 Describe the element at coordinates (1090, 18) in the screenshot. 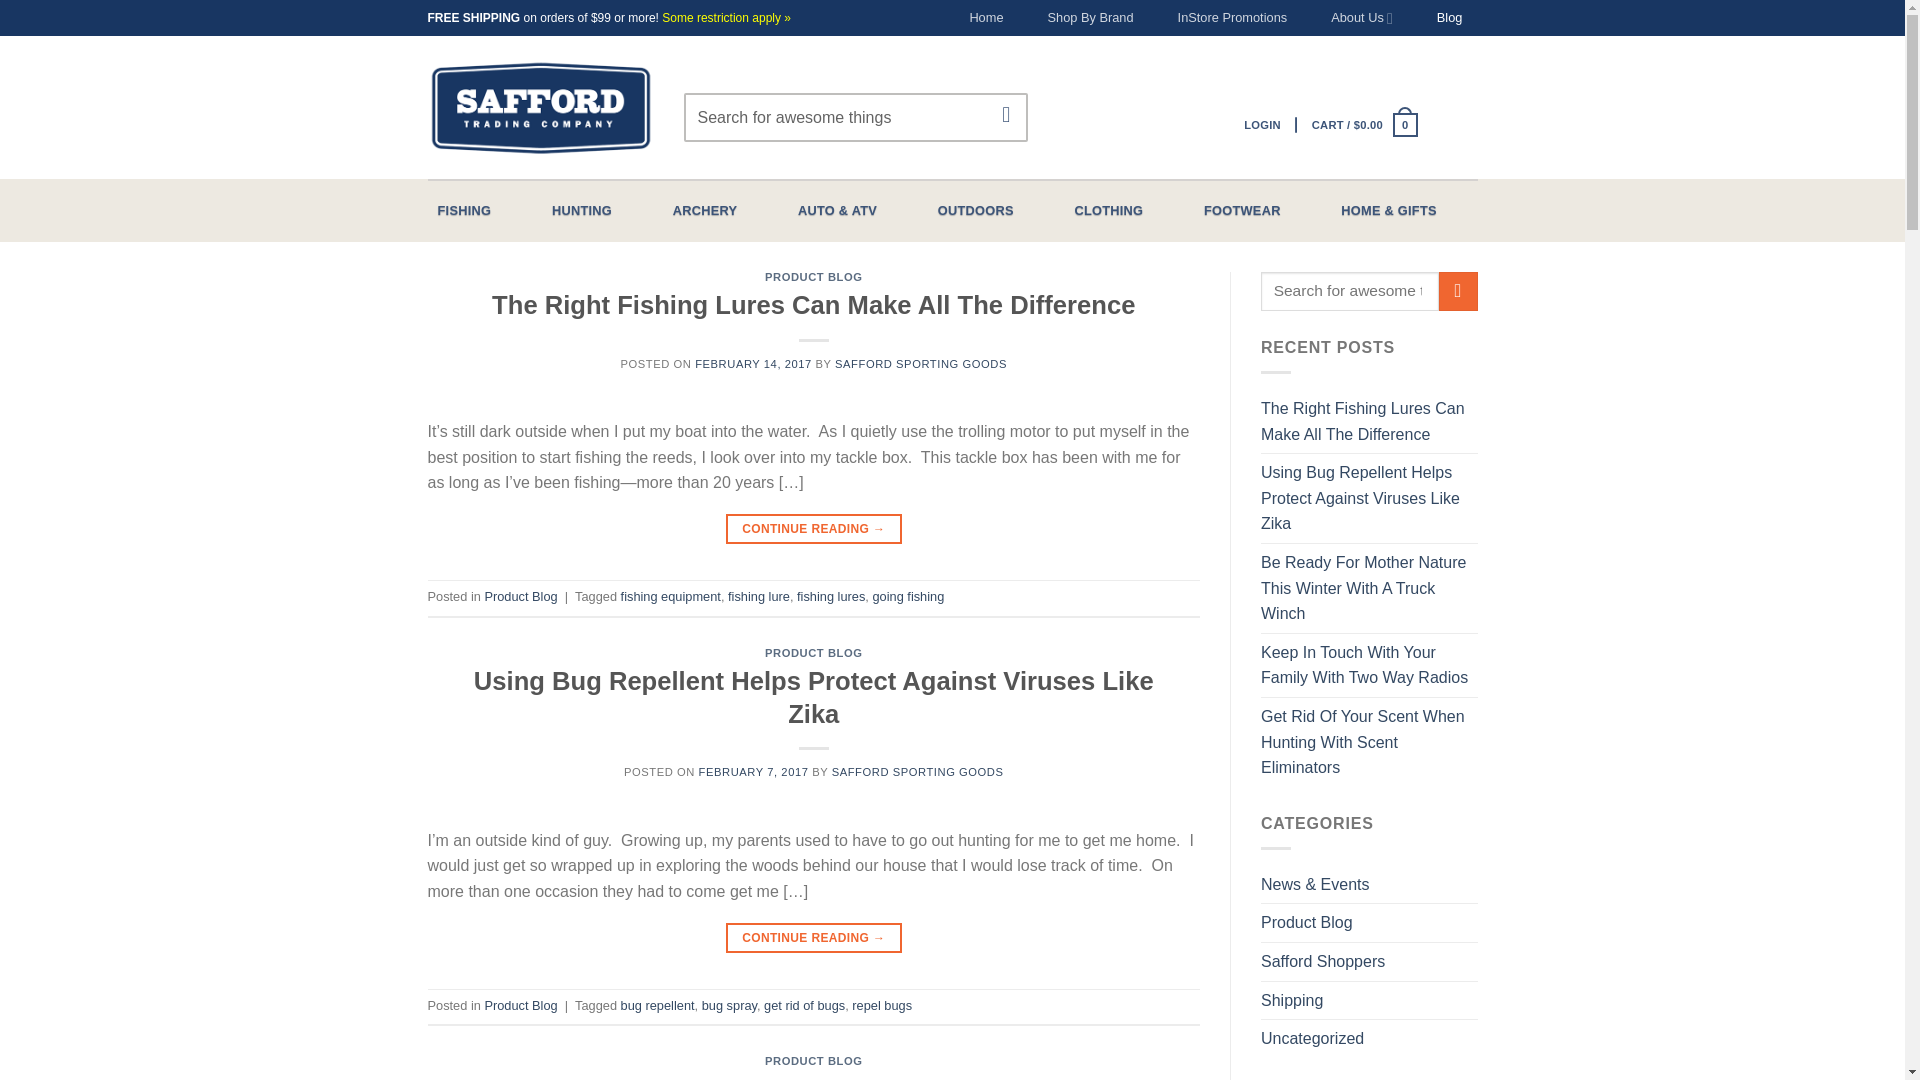

I see `Call us anytime` at that location.